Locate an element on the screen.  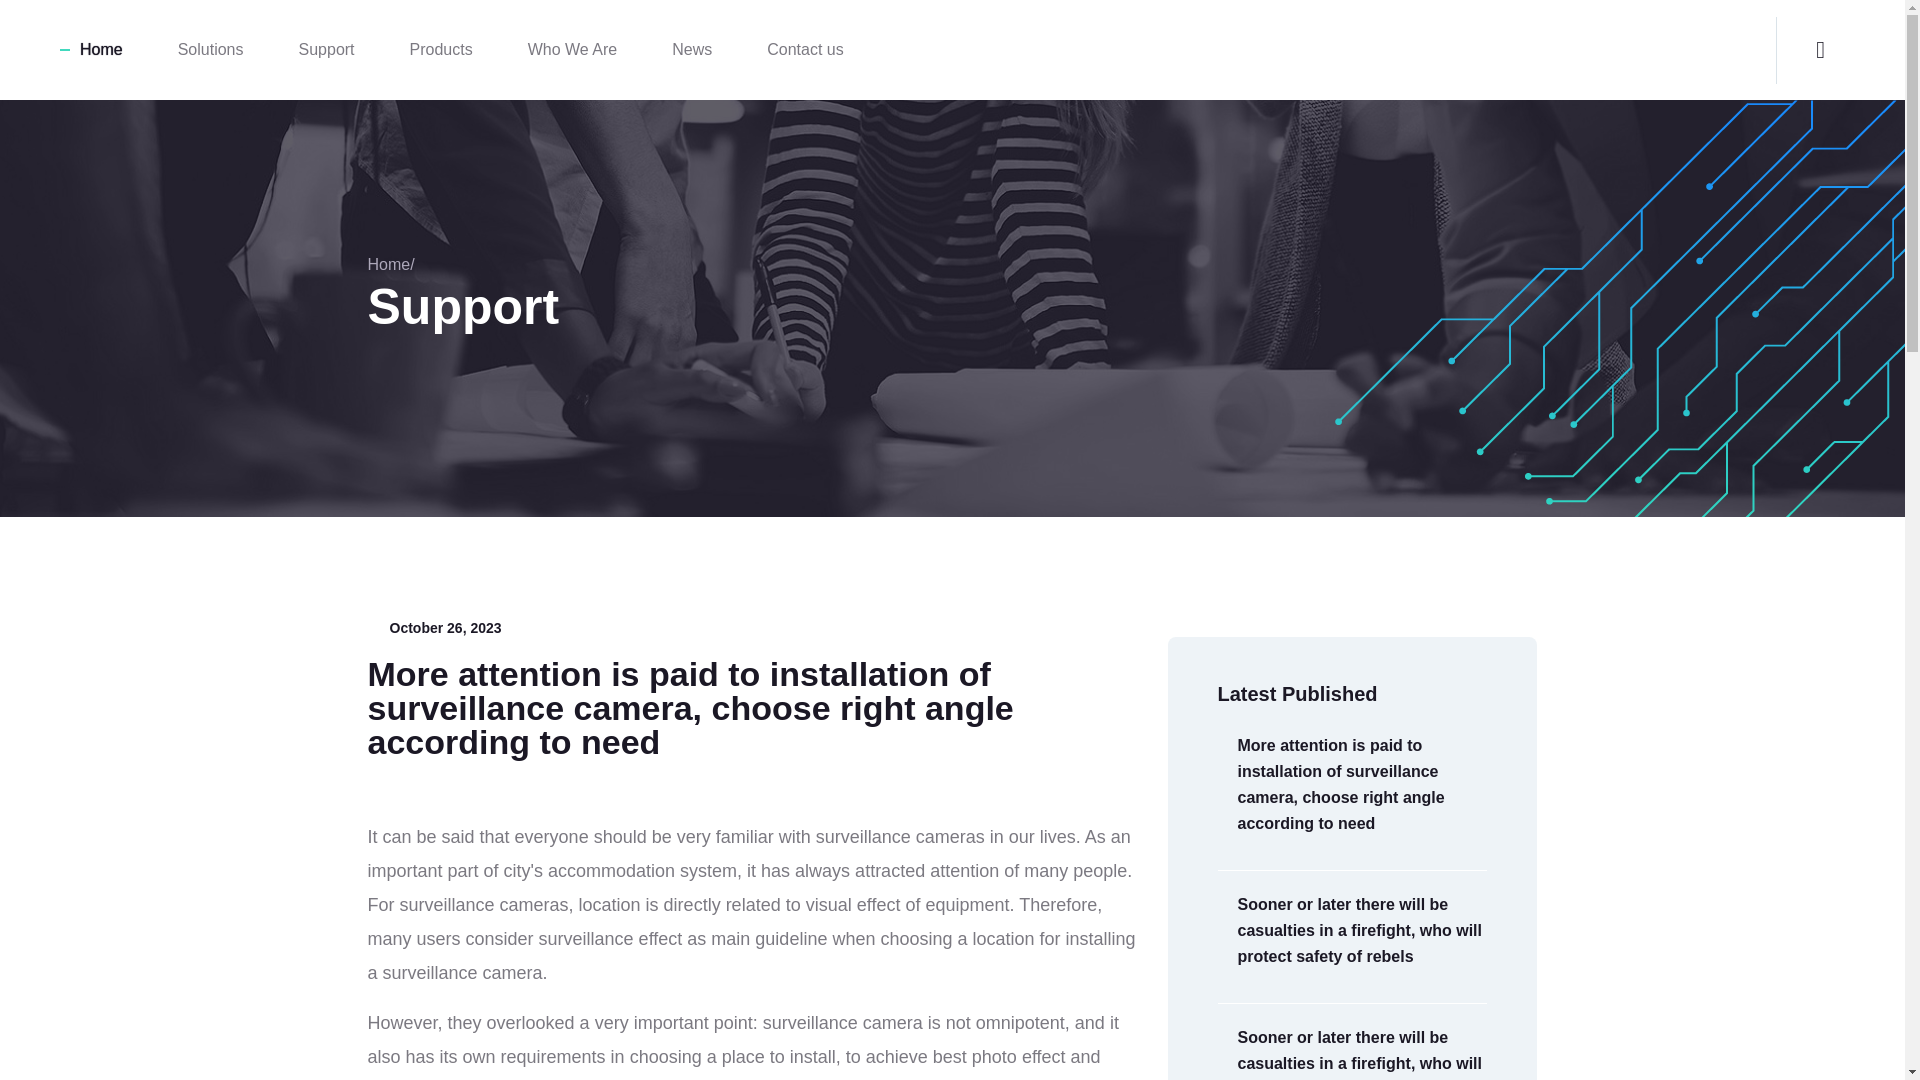
Support is located at coordinates (327, 50).